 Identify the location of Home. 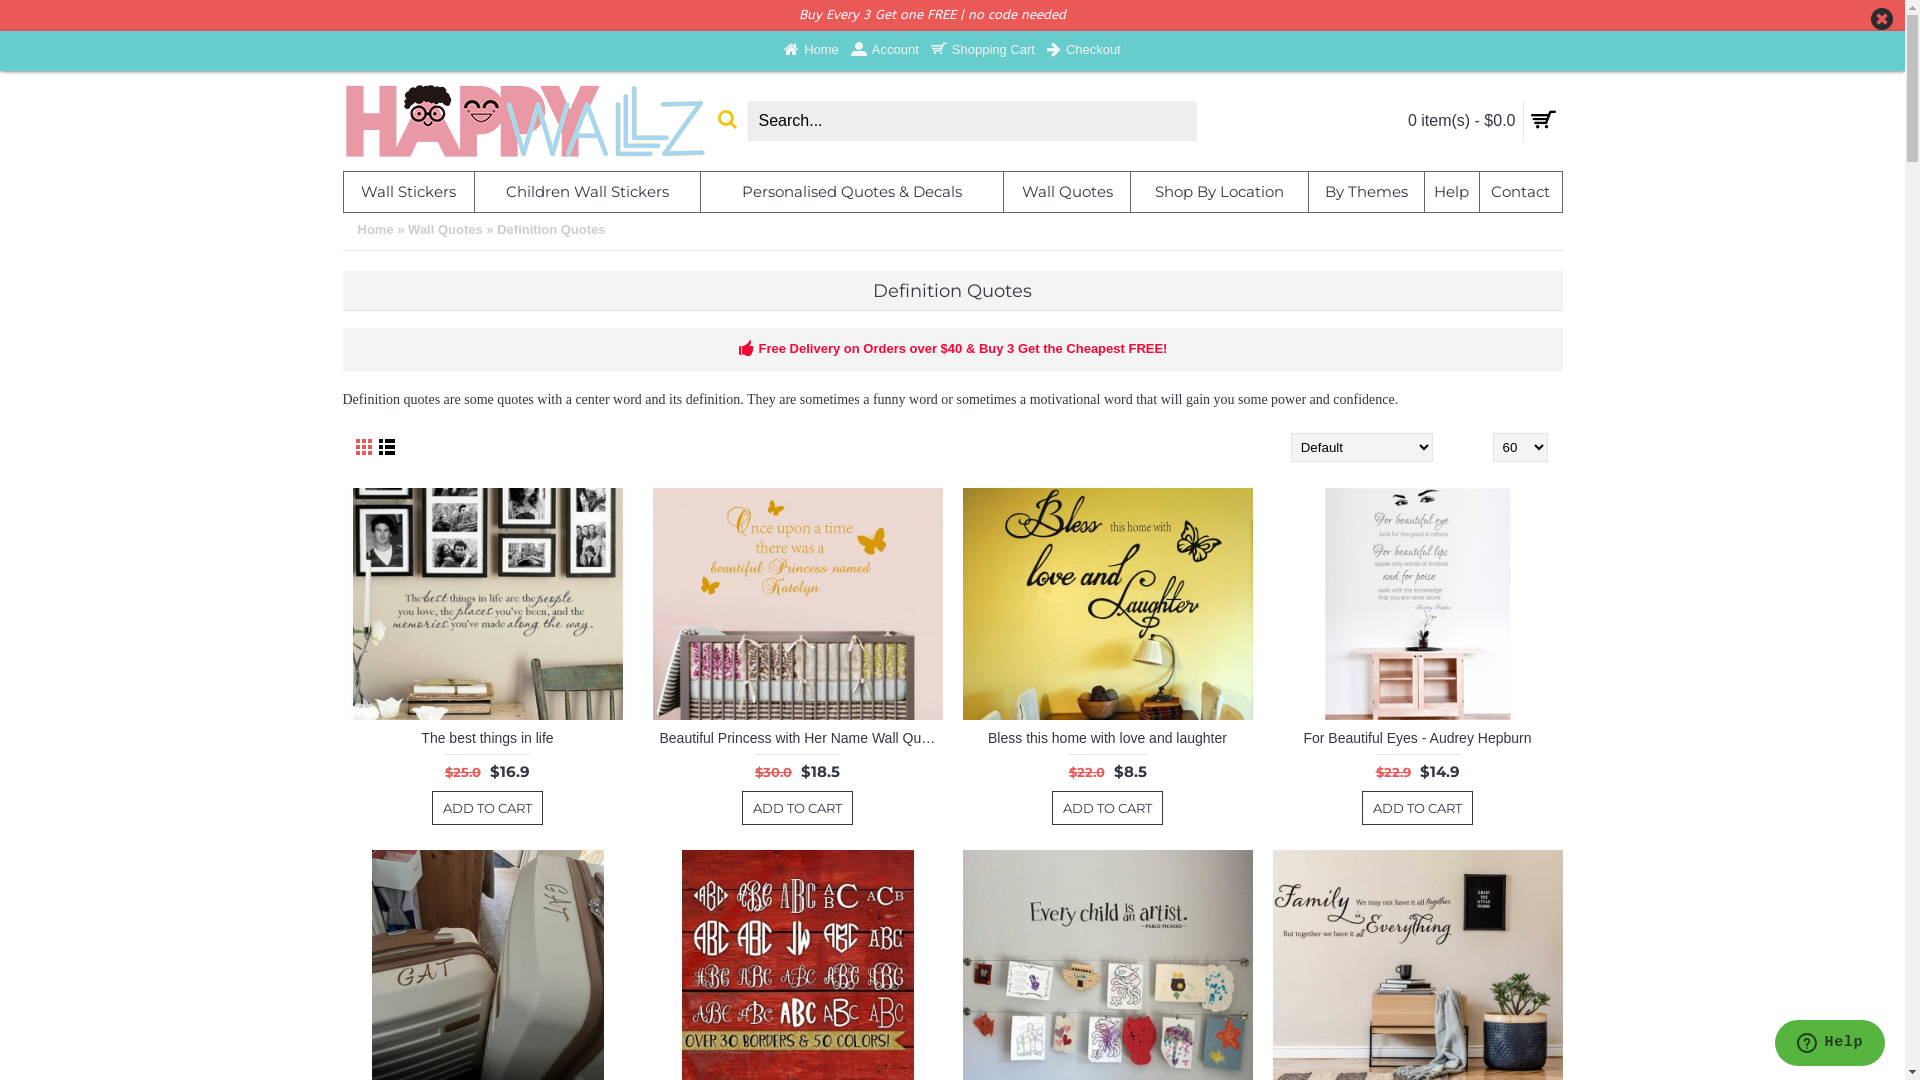
(812, 51).